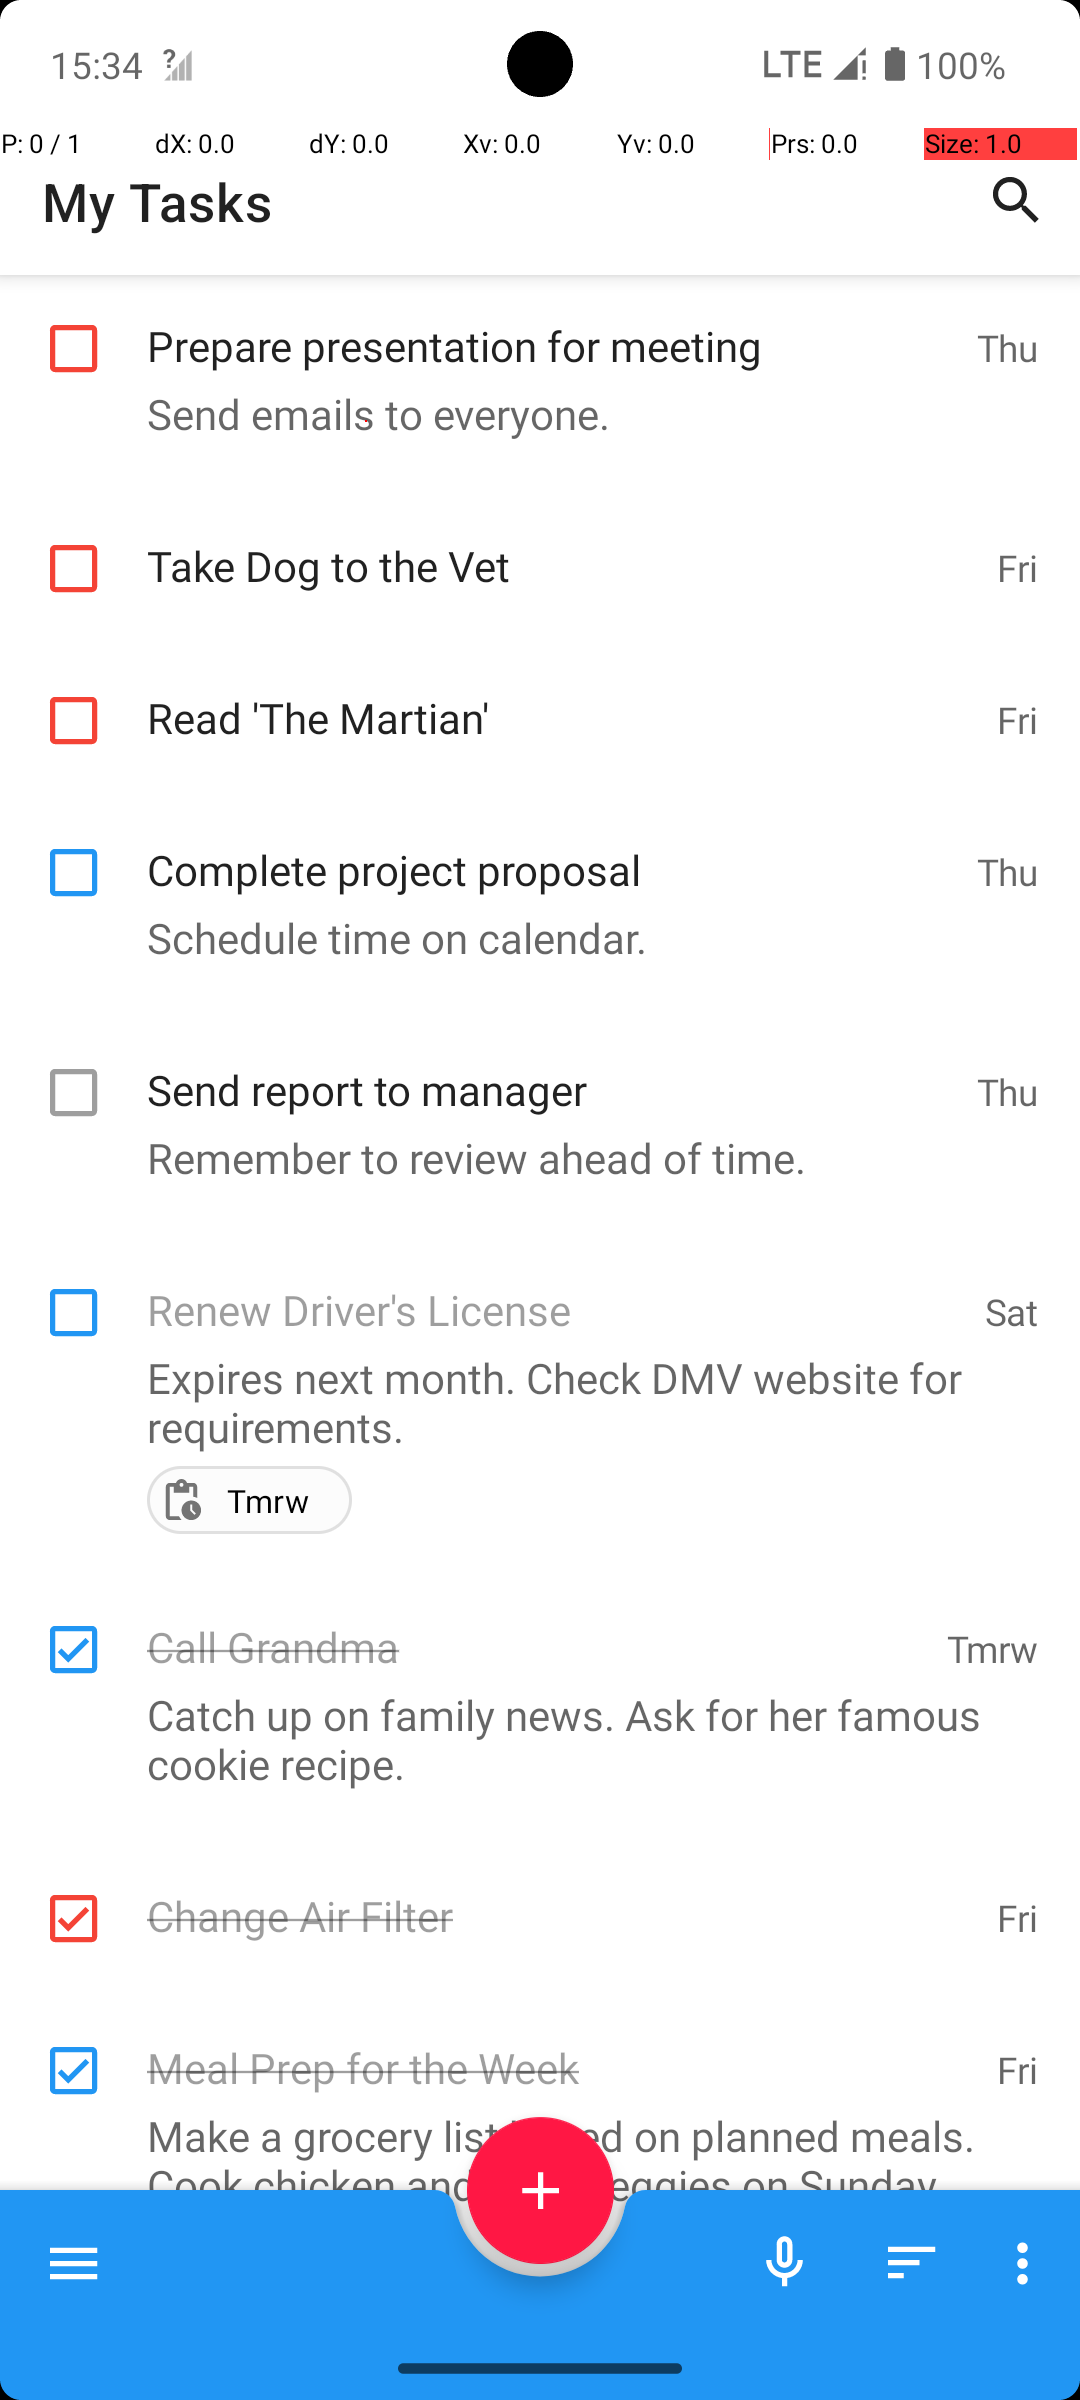  Describe the element at coordinates (530, 2160) in the screenshot. I see `Make a grocery list based on planned meals. Cook chicken and chop veggies on Sunday.` at that location.